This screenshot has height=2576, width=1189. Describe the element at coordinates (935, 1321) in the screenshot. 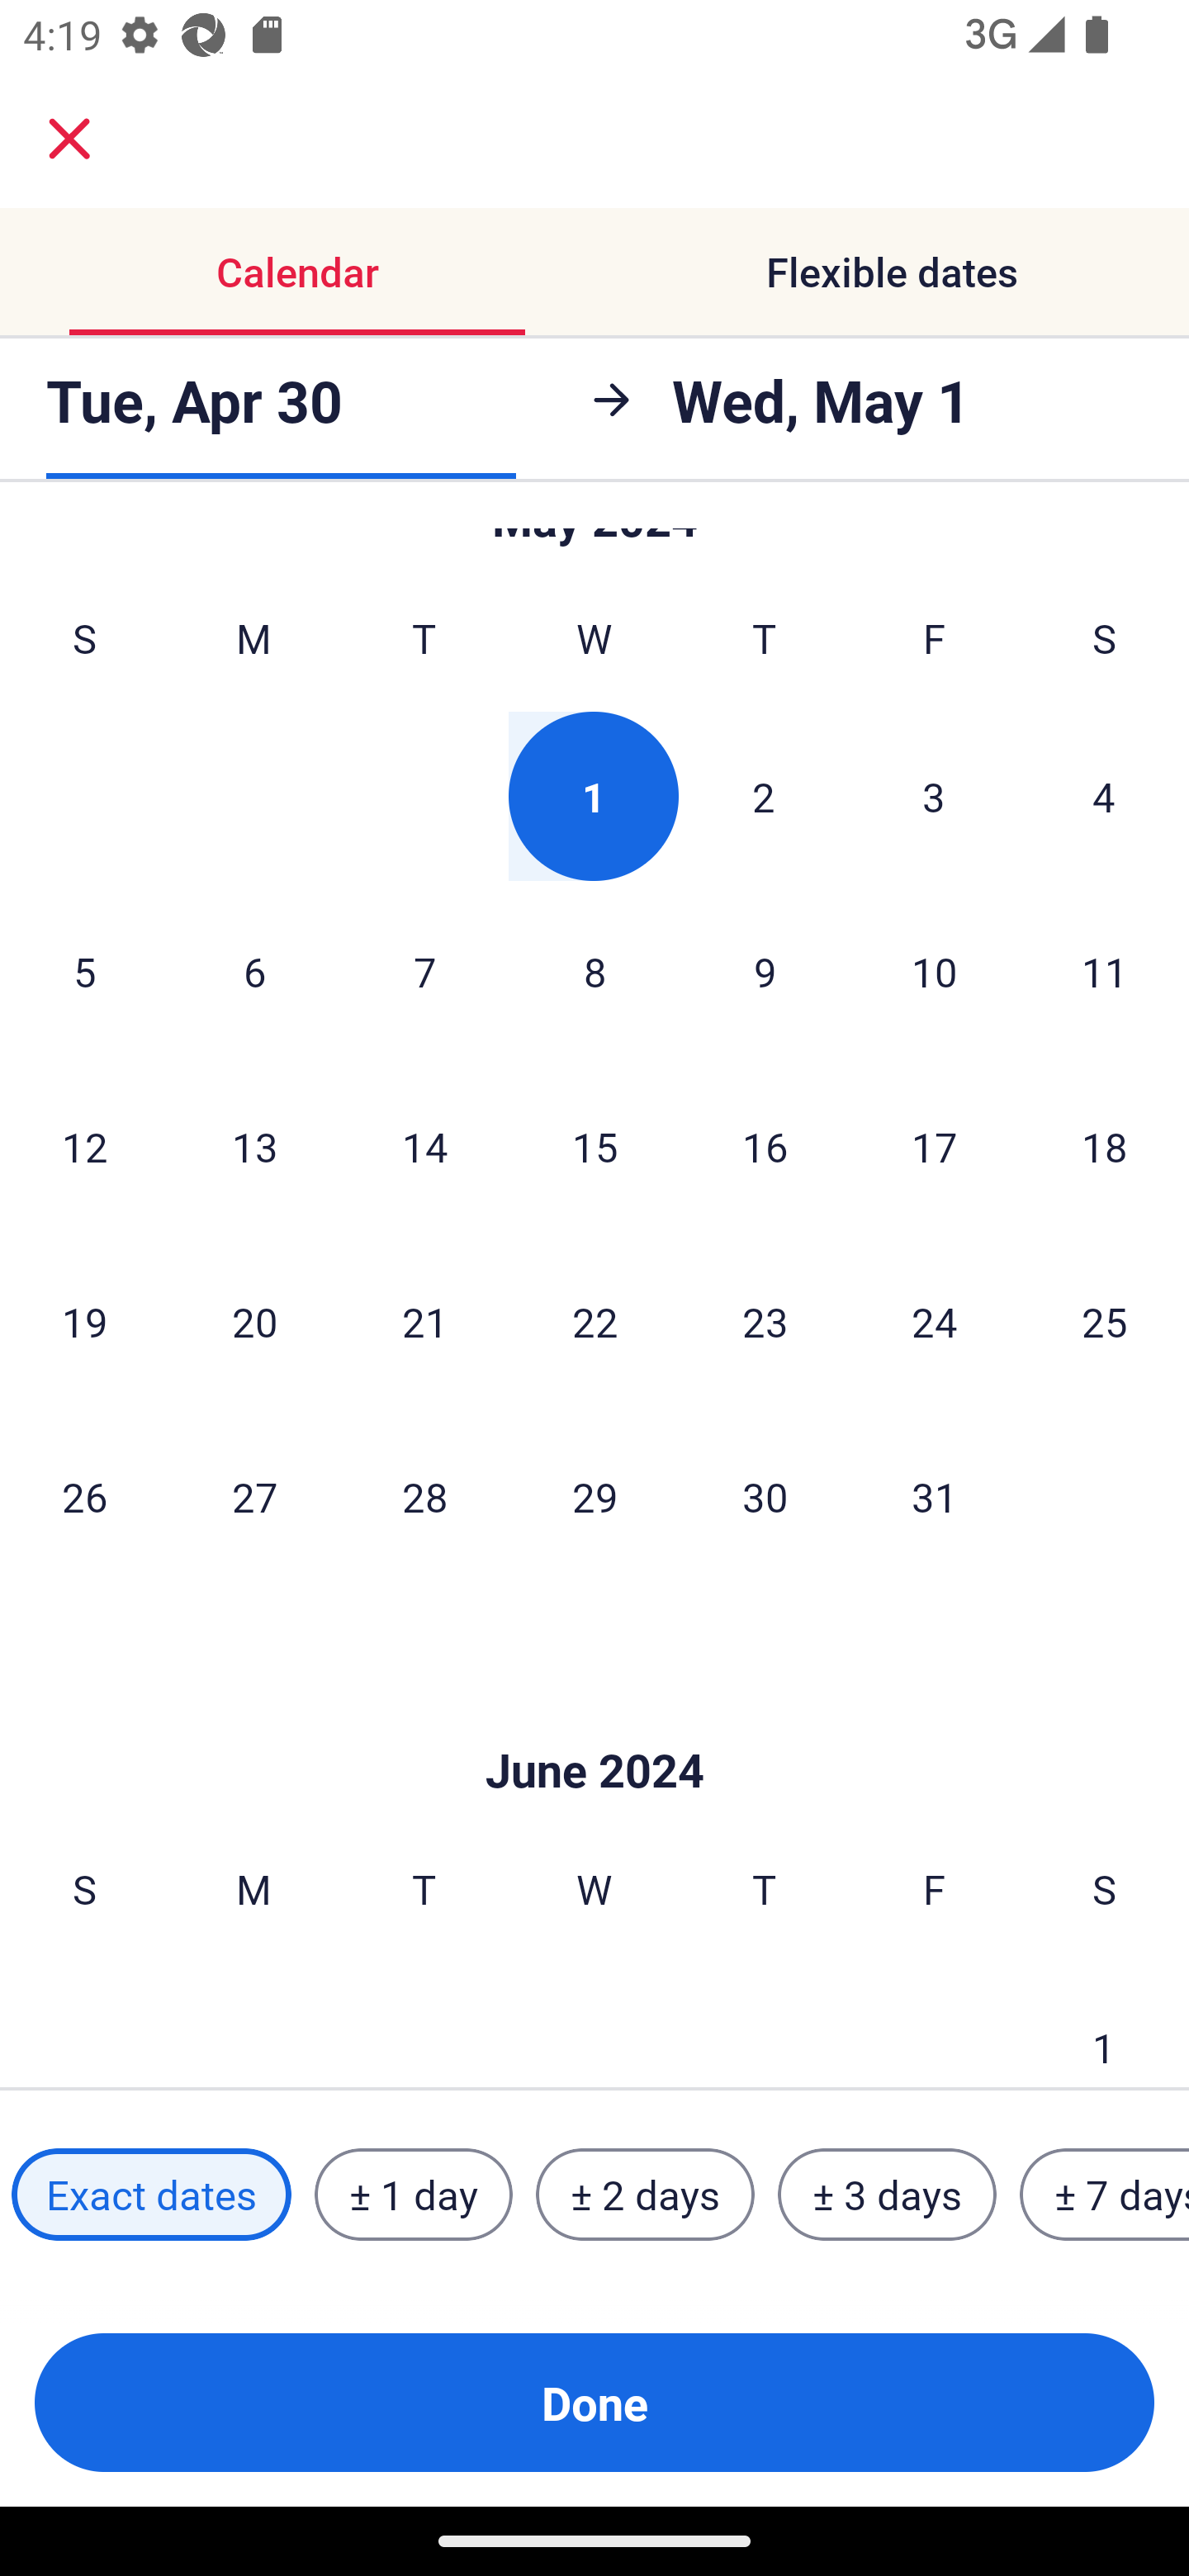

I see `24 Friday, May 24, 2024` at that location.